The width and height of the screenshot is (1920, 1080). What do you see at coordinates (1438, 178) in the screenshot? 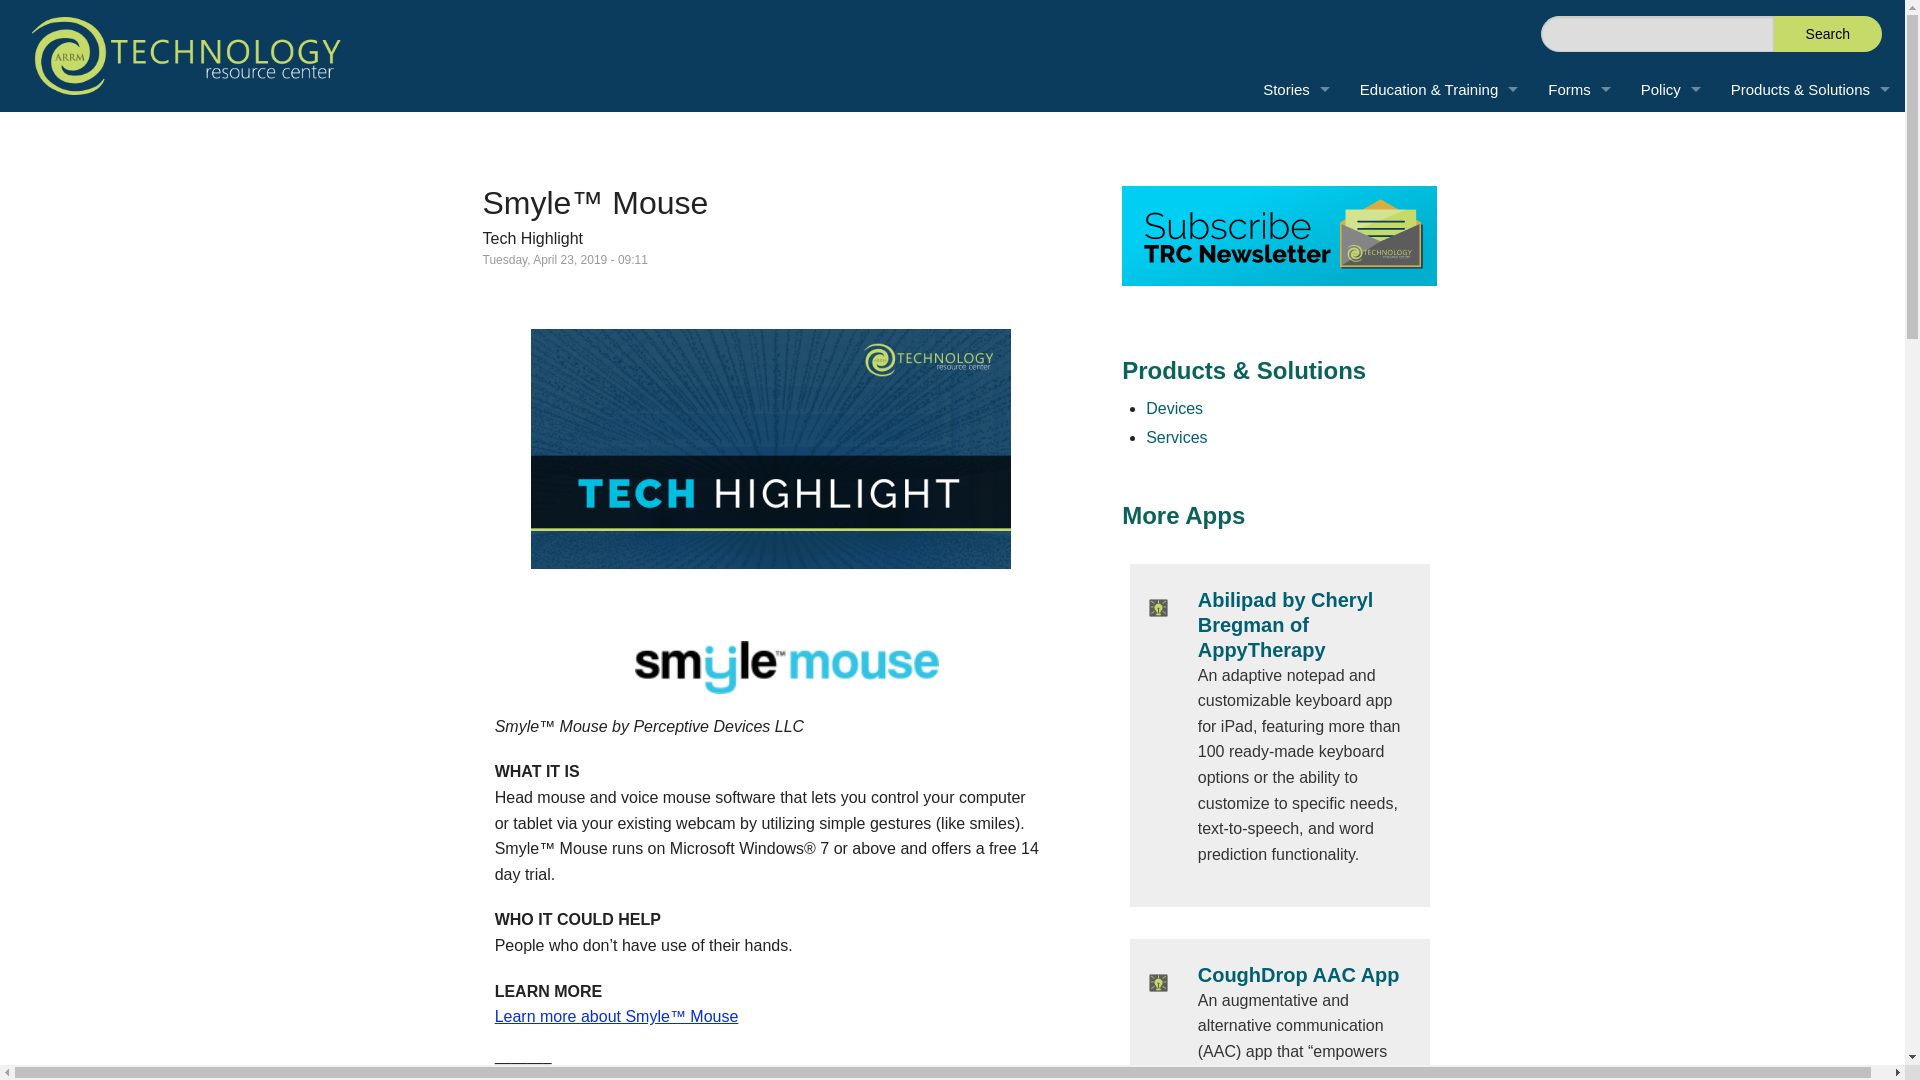
I see `Articles` at bounding box center [1438, 178].